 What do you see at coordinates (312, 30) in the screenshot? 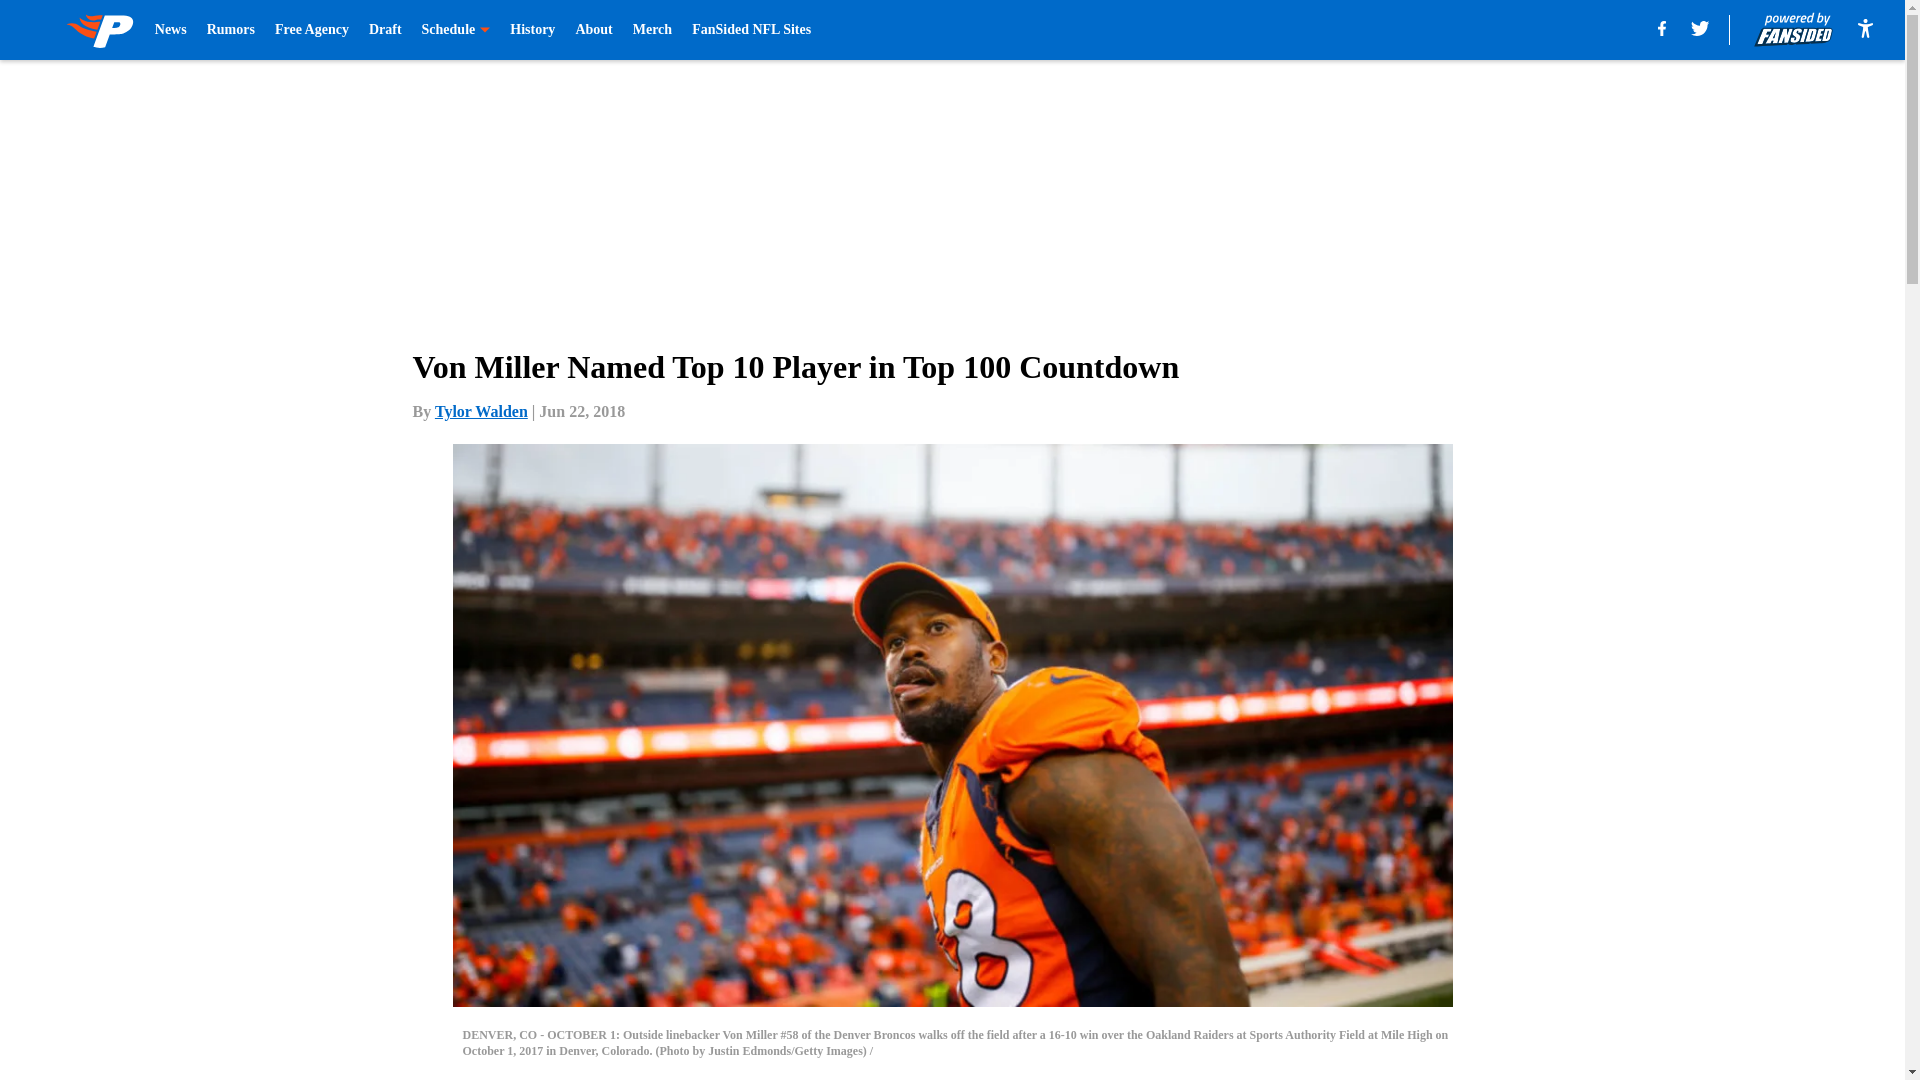
I see `Free Agency` at bounding box center [312, 30].